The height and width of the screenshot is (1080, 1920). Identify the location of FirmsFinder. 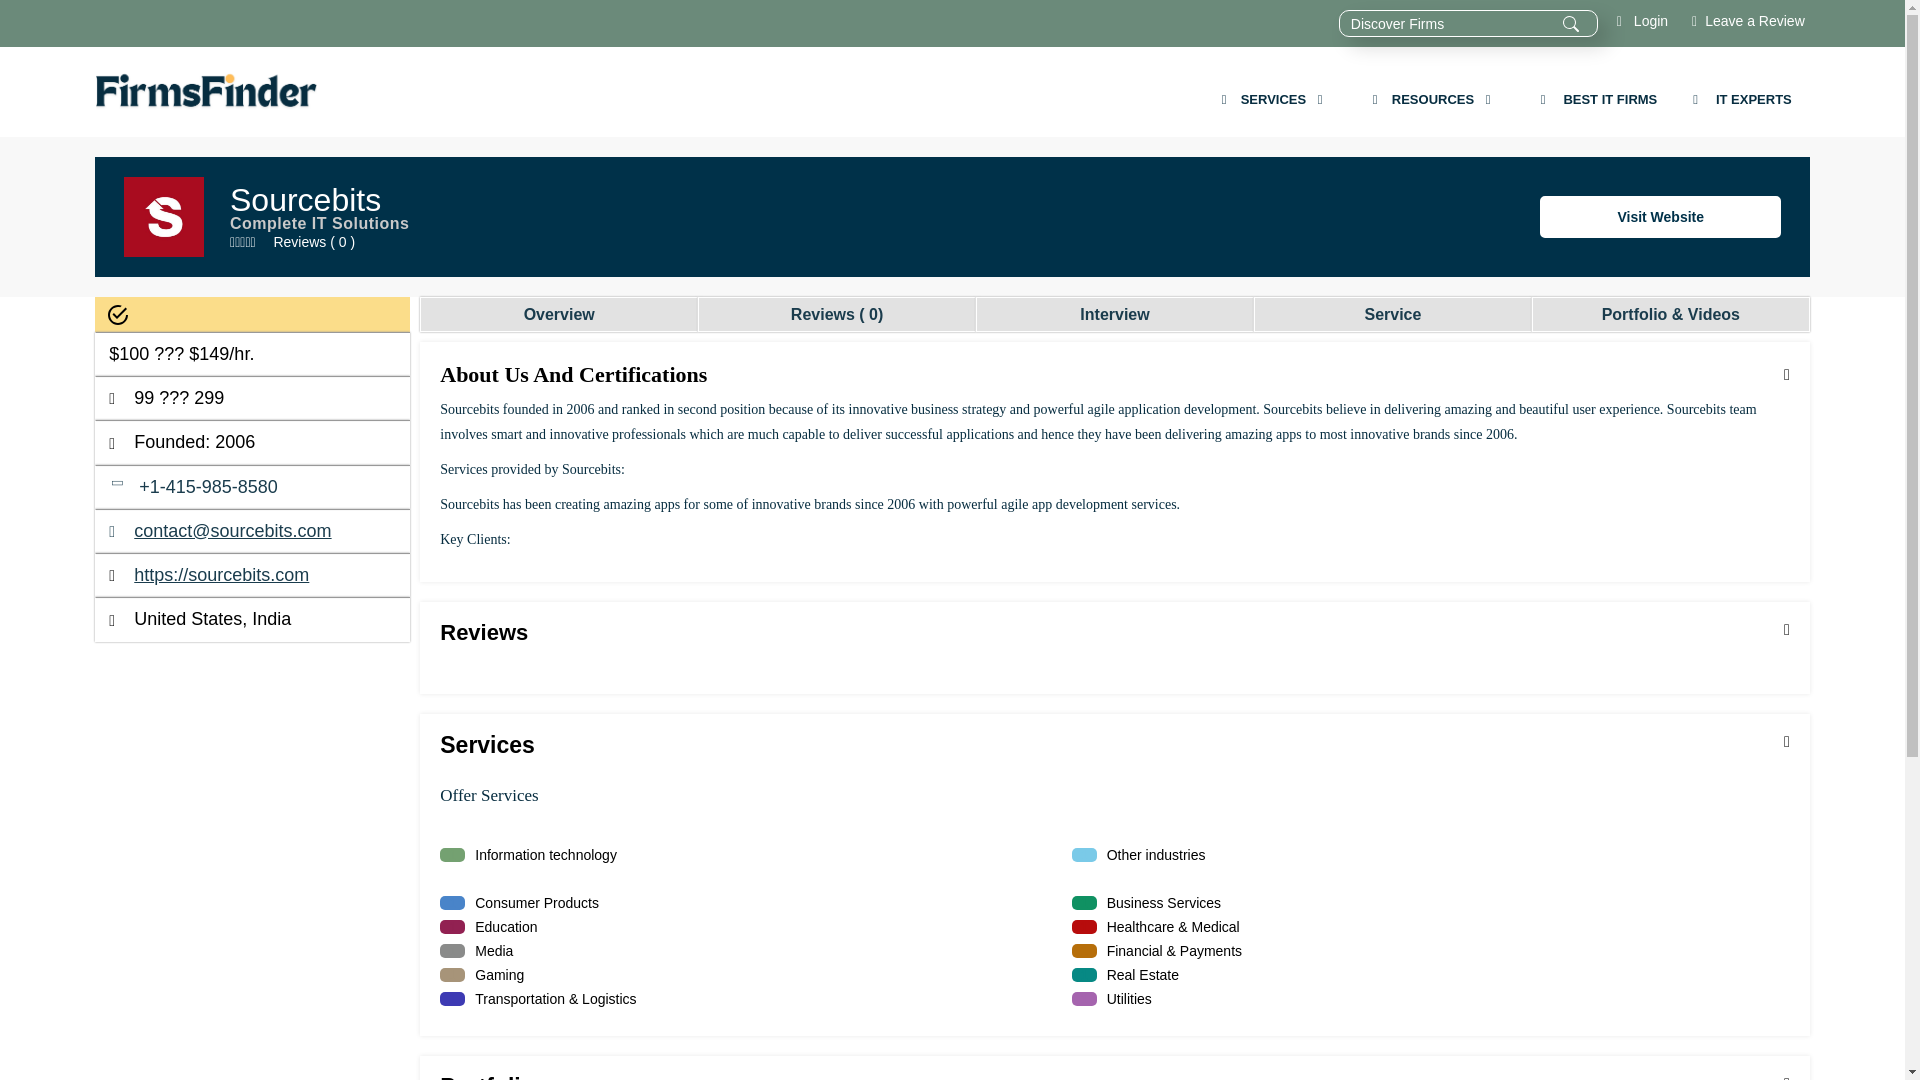
(206, 92).